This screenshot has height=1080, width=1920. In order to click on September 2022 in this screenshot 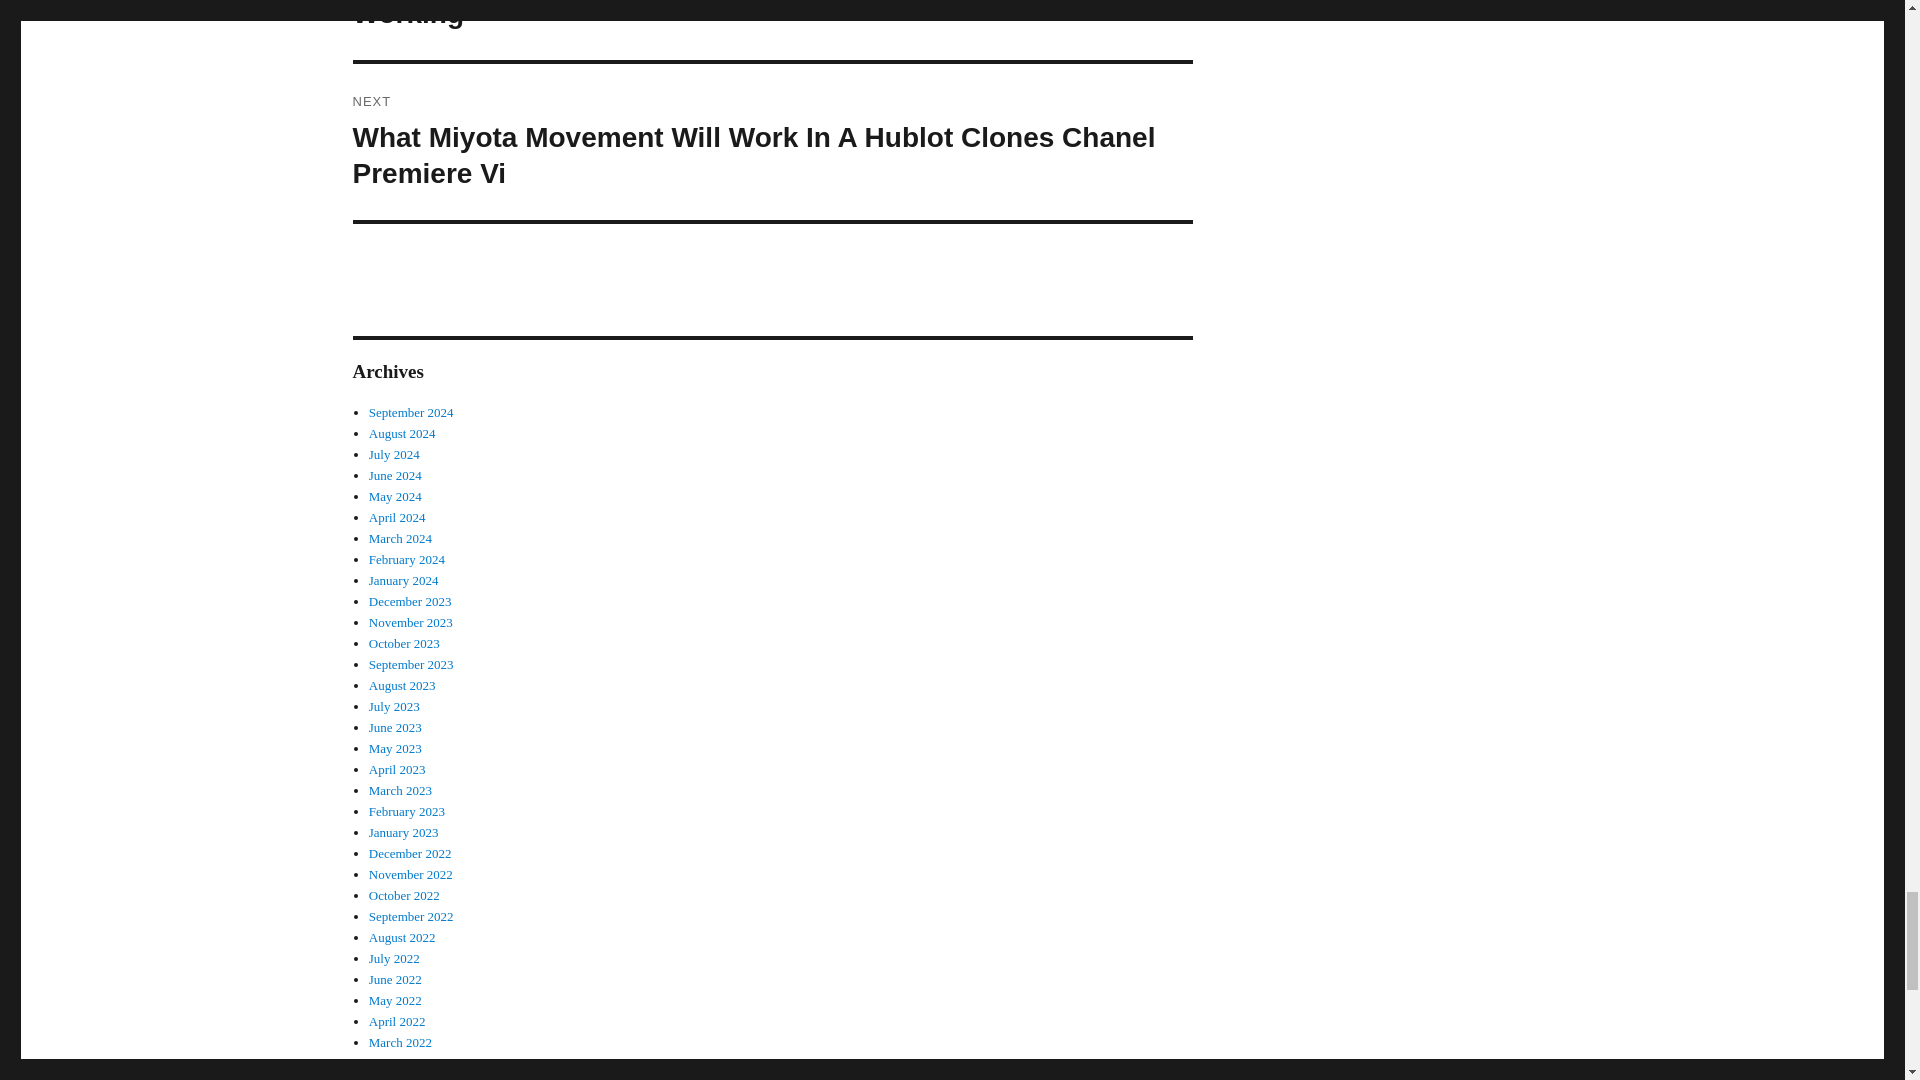, I will do `click(410, 916)`.